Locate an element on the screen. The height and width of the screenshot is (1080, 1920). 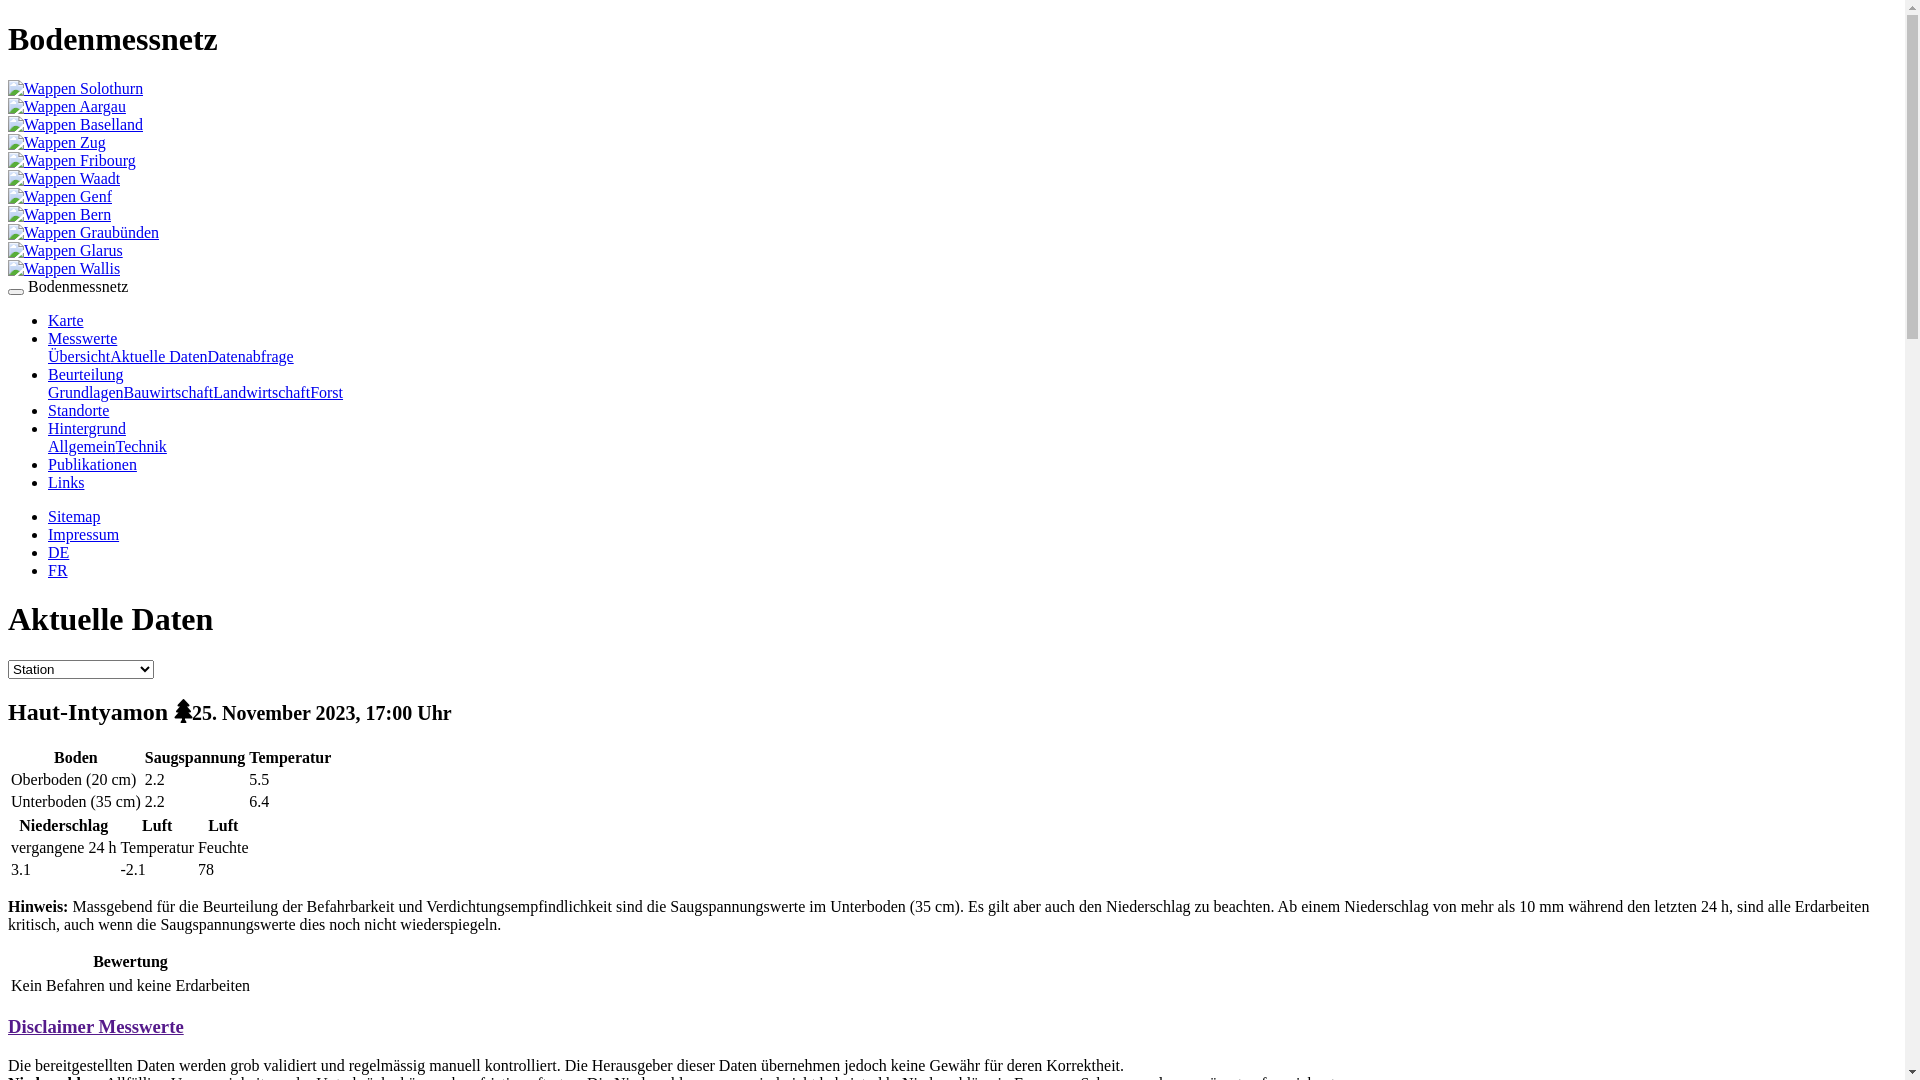
Kanton Zug is located at coordinates (57, 142).